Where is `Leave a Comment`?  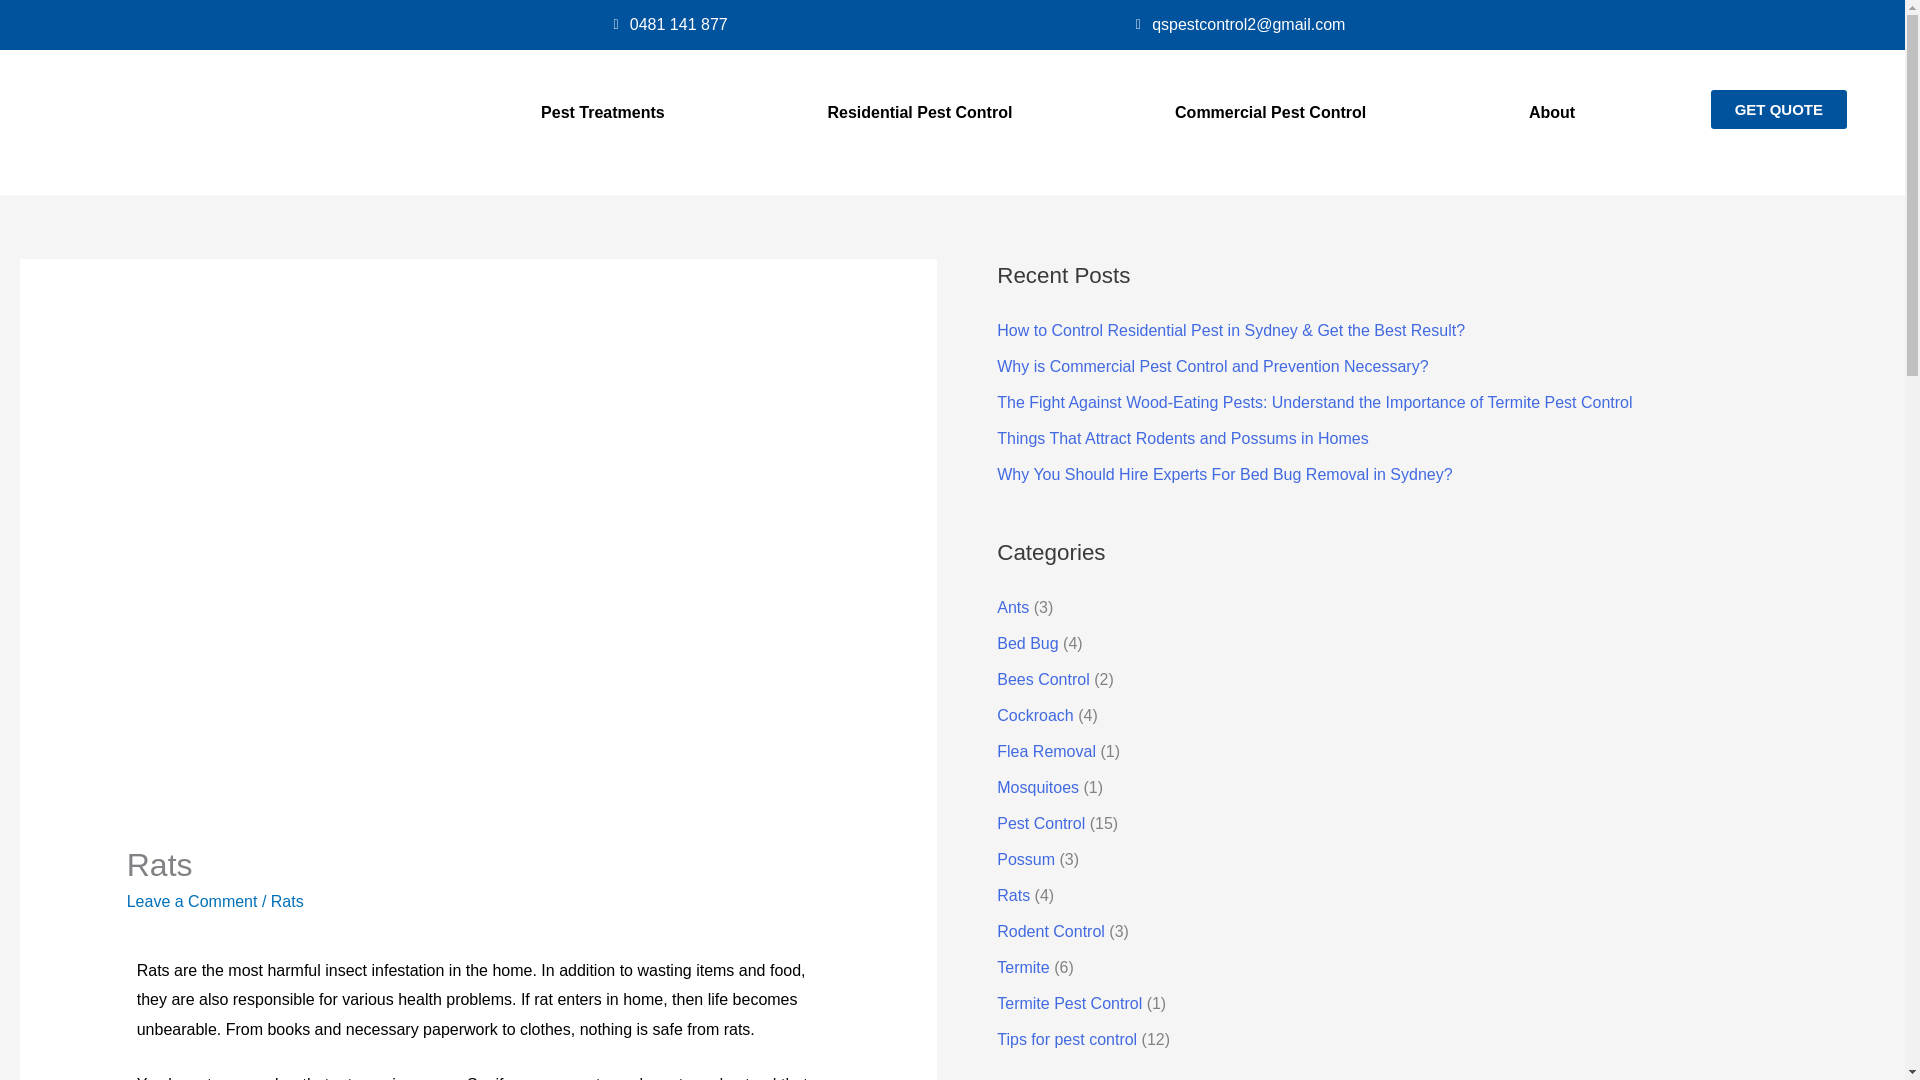 Leave a Comment is located at coordinates (192, 902).